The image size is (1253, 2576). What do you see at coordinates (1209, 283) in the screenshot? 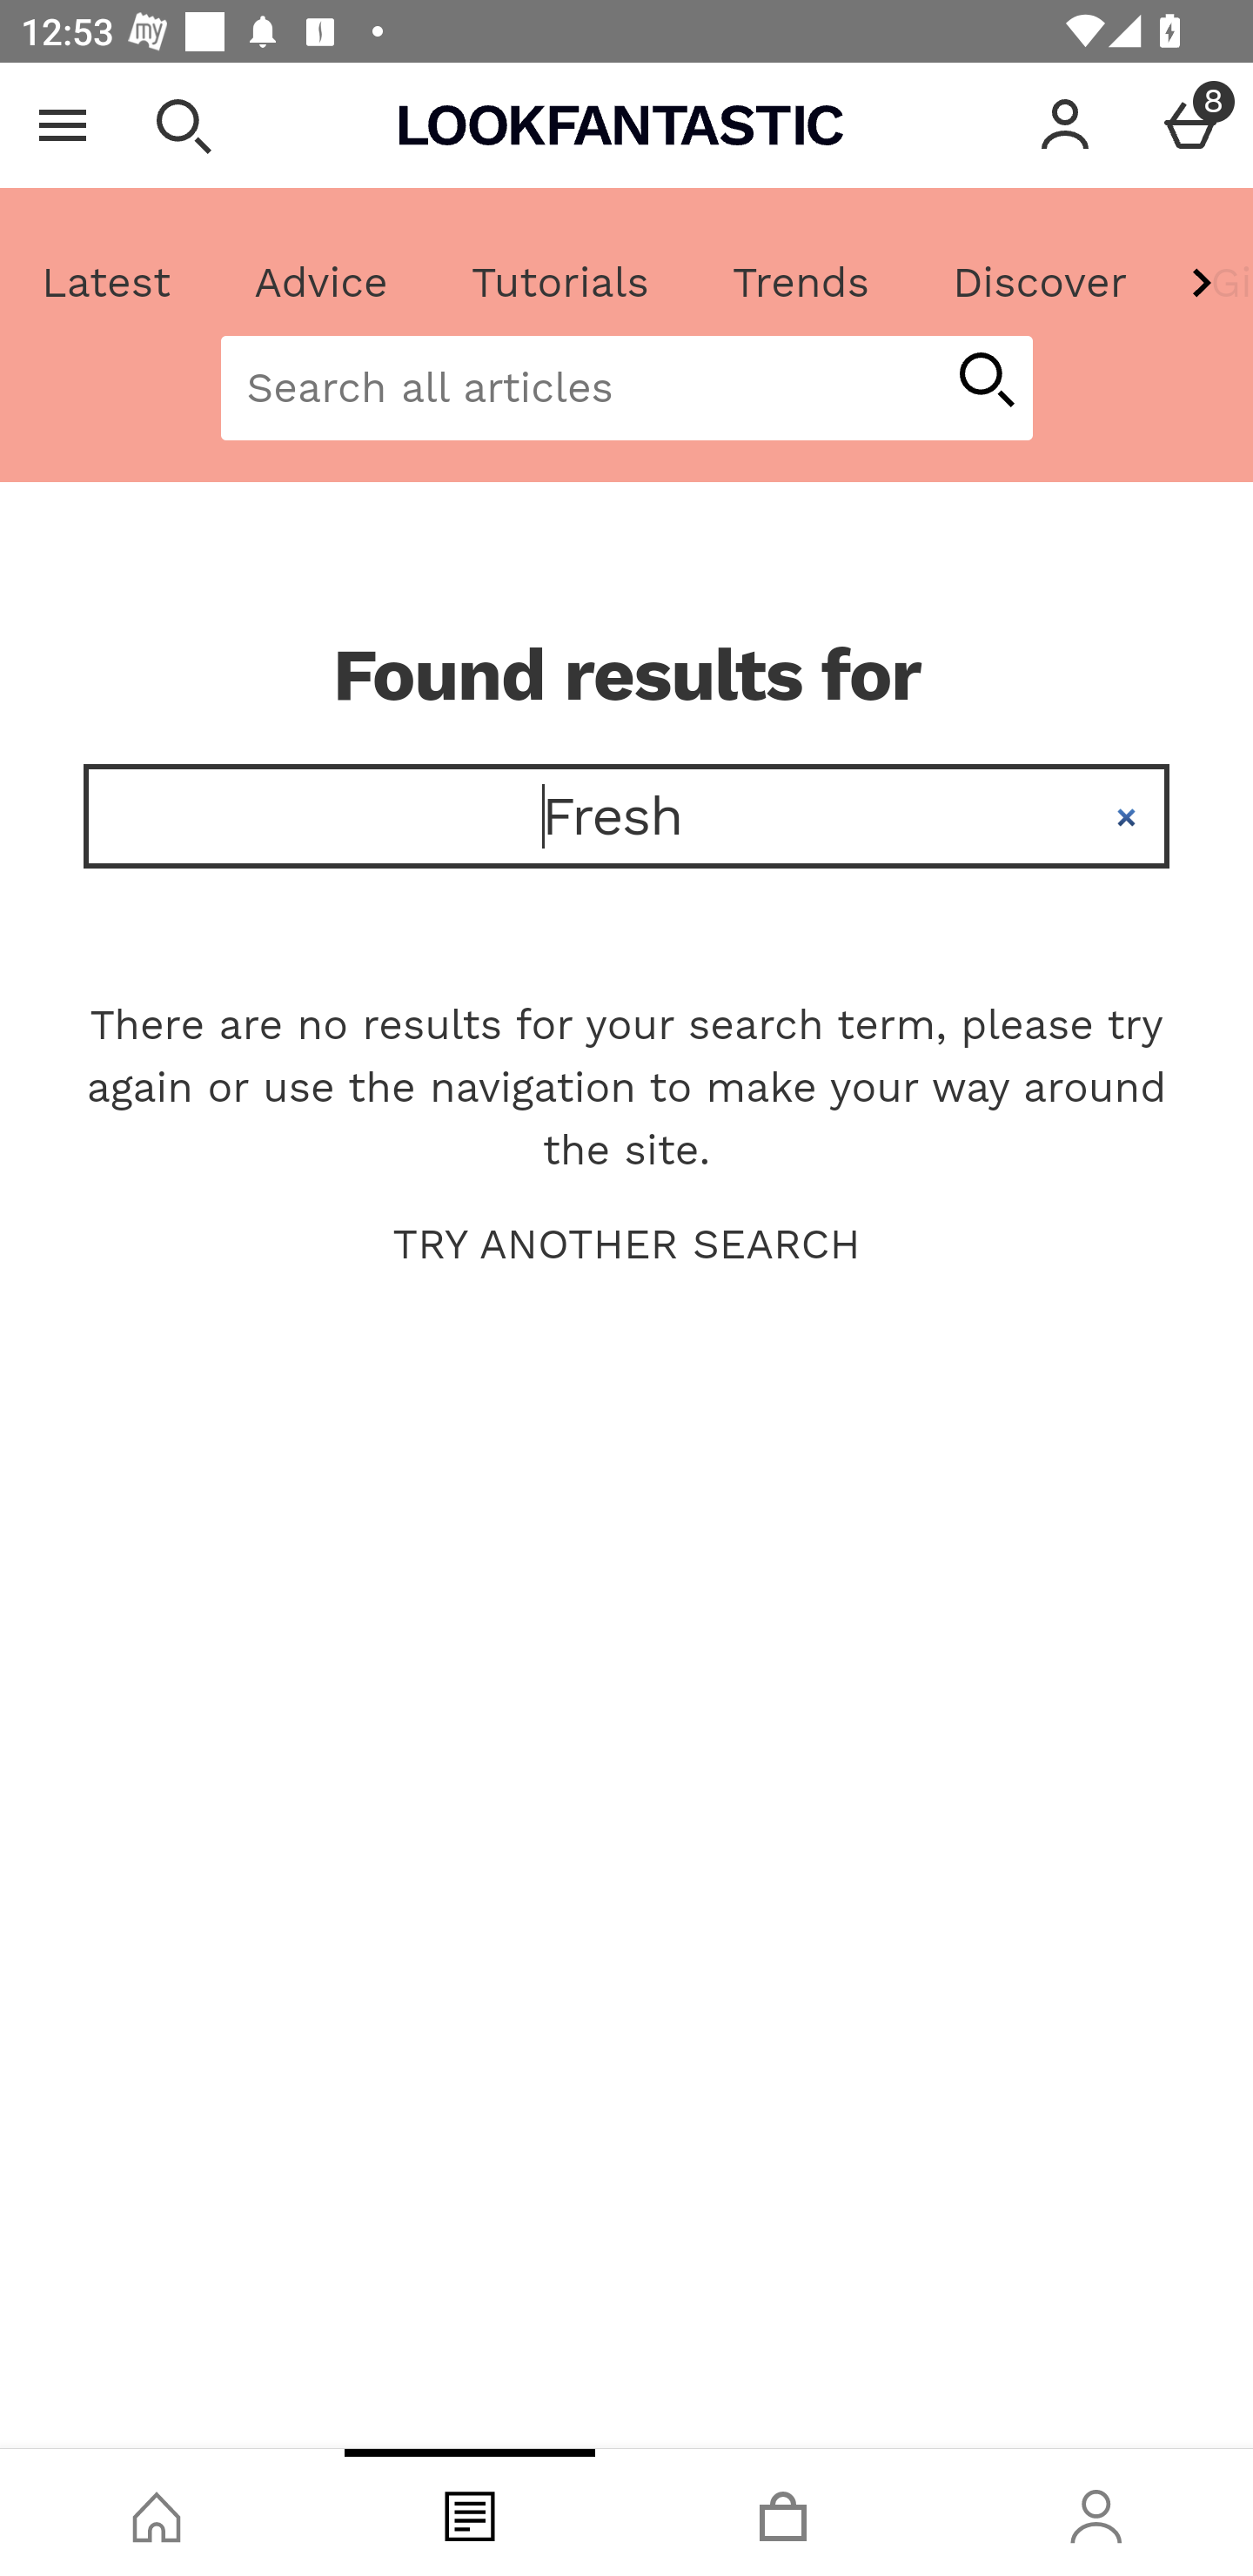
I see `Gift Guide` at bounding box center [1209, 283].